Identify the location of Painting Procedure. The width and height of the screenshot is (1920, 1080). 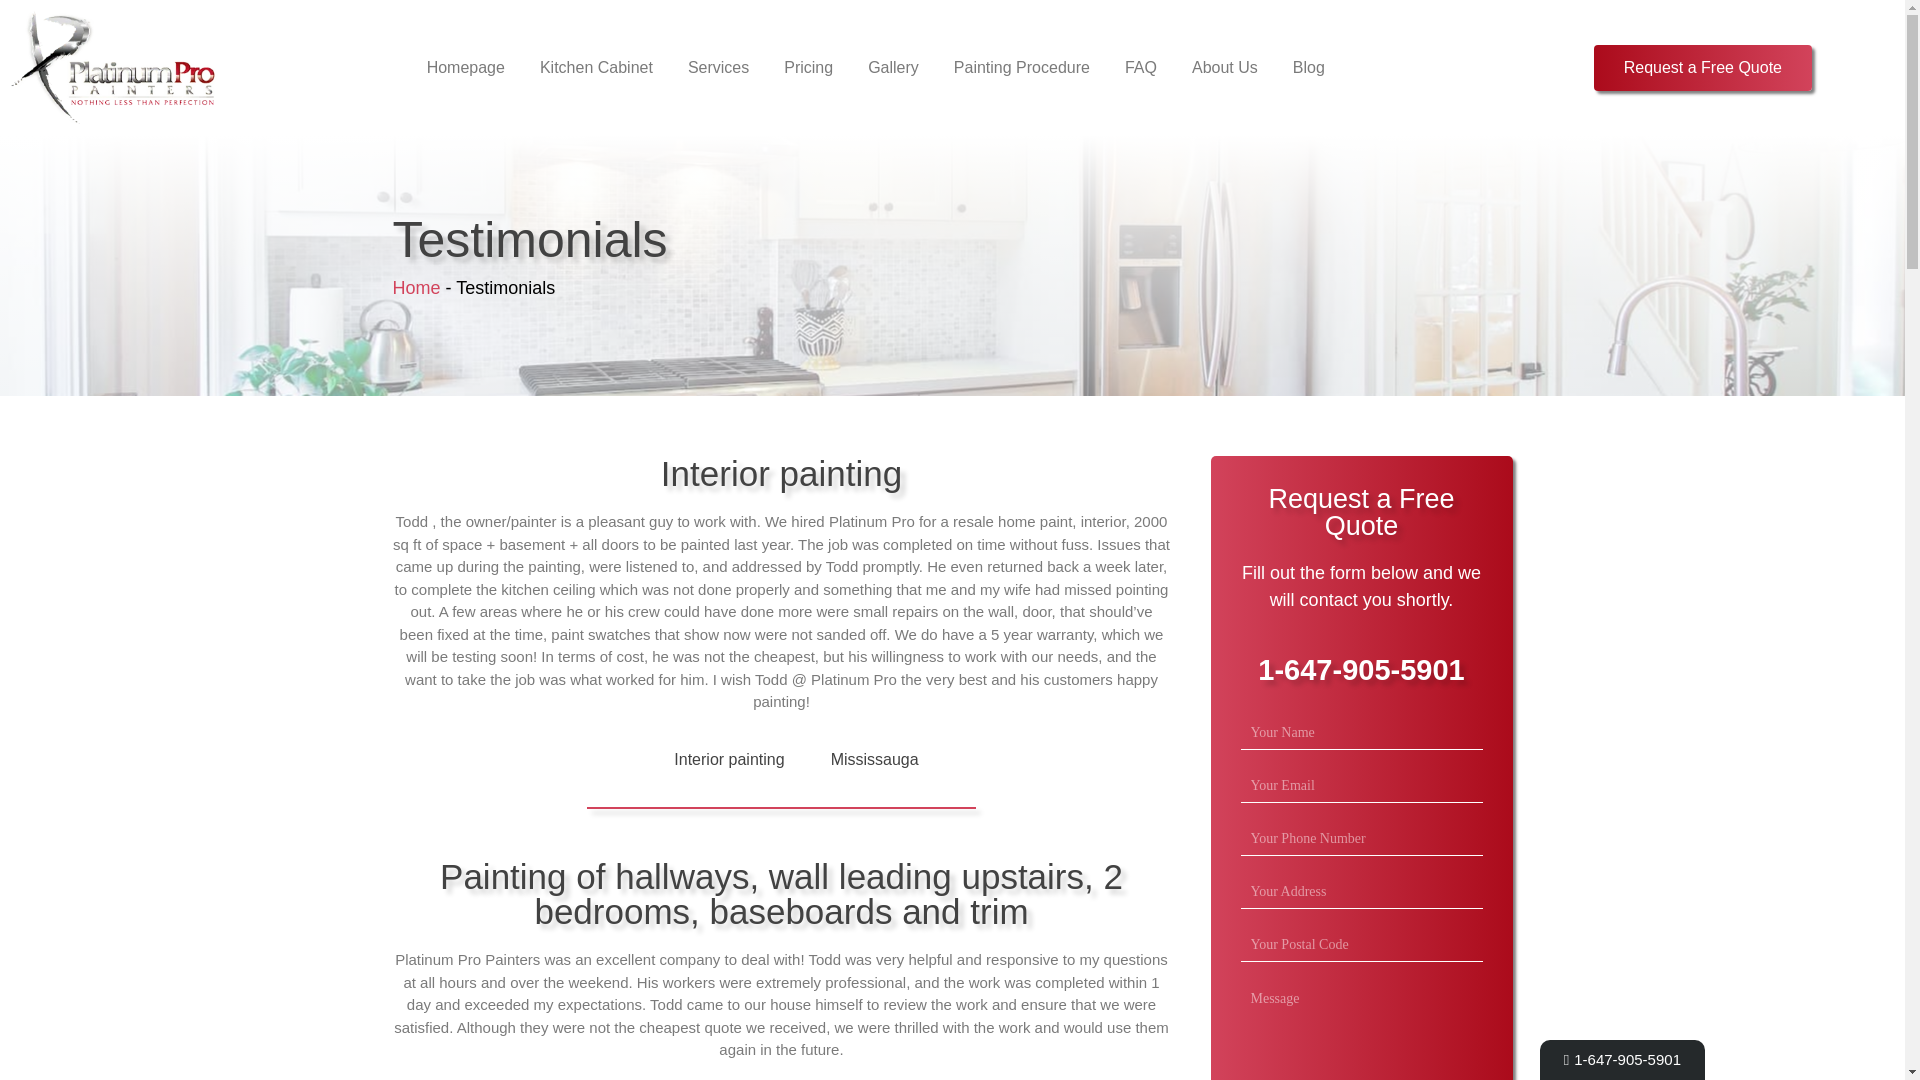
(1022, 67).